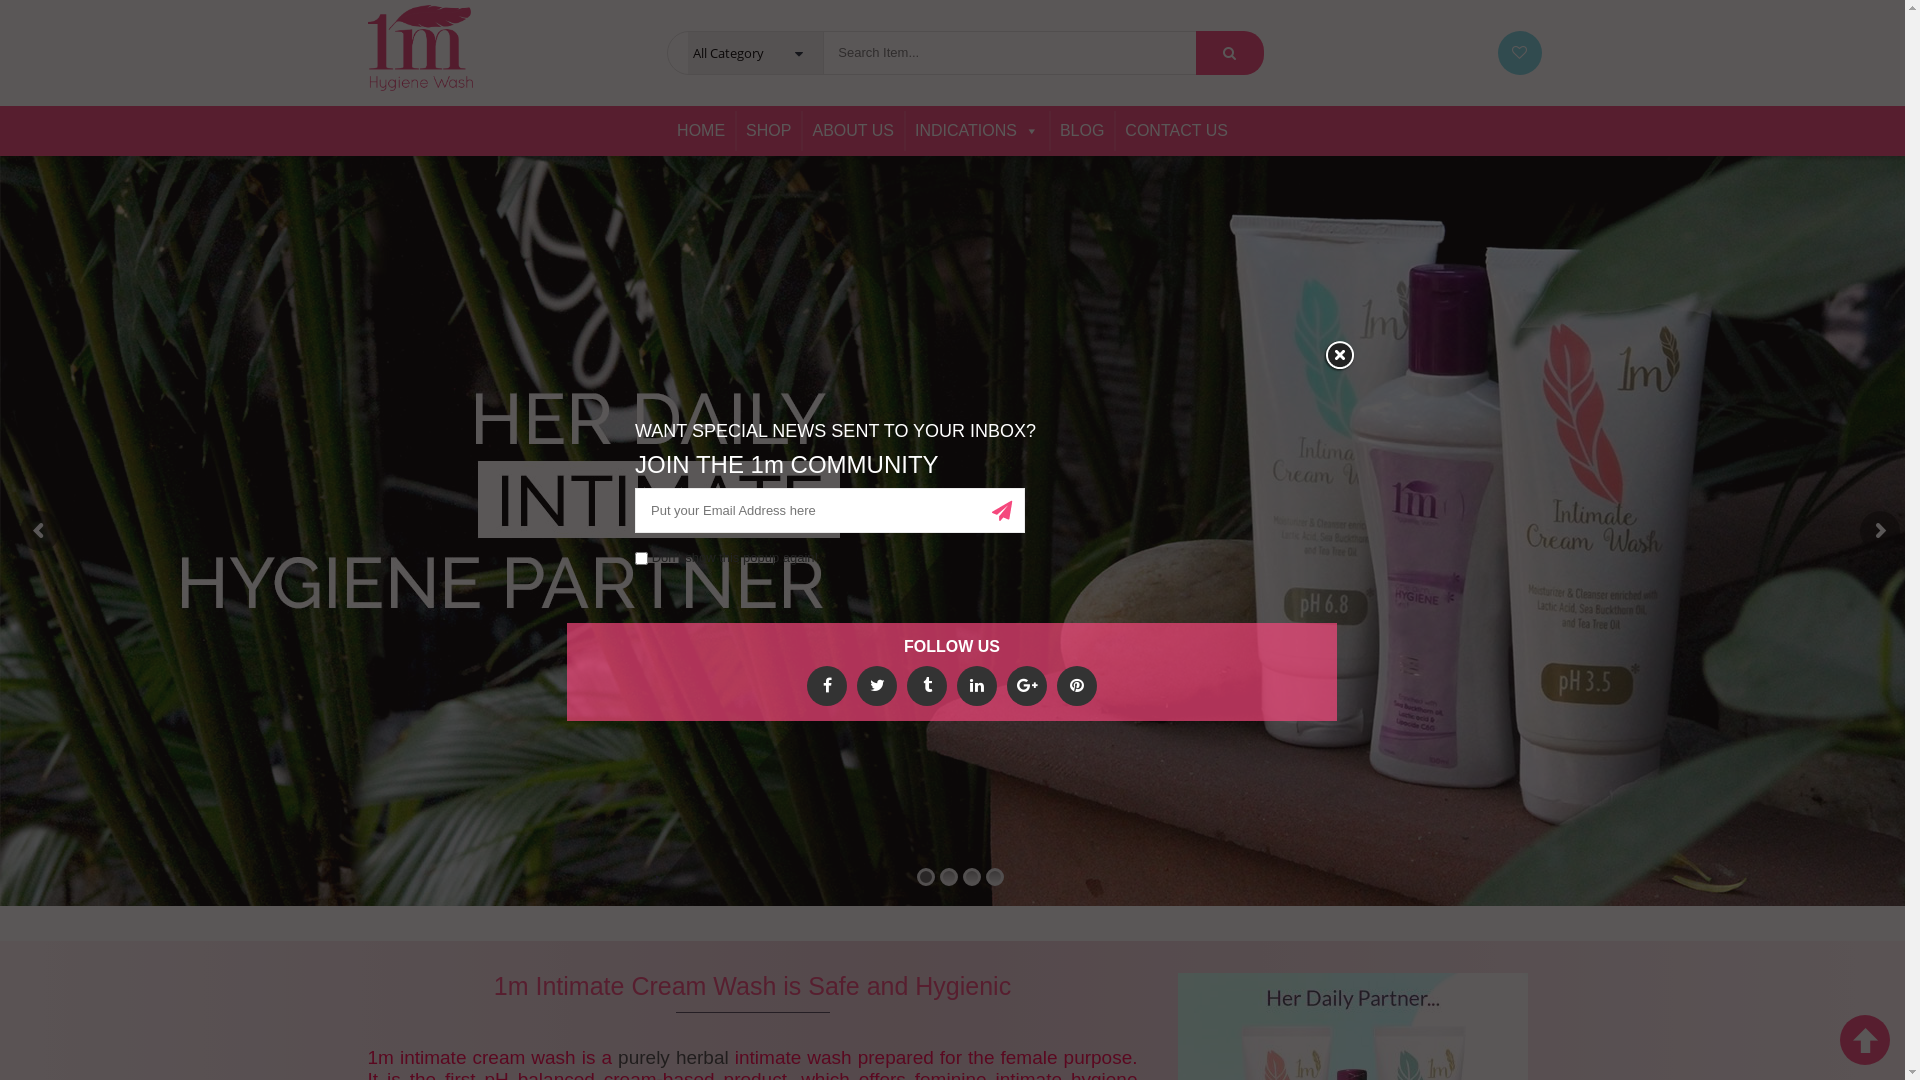 This screenshot has height=1080, width=1920. What do you see at coordinates (877, 686) in the screenshot?
I see `Twitter` at bounding box center [877, 686].